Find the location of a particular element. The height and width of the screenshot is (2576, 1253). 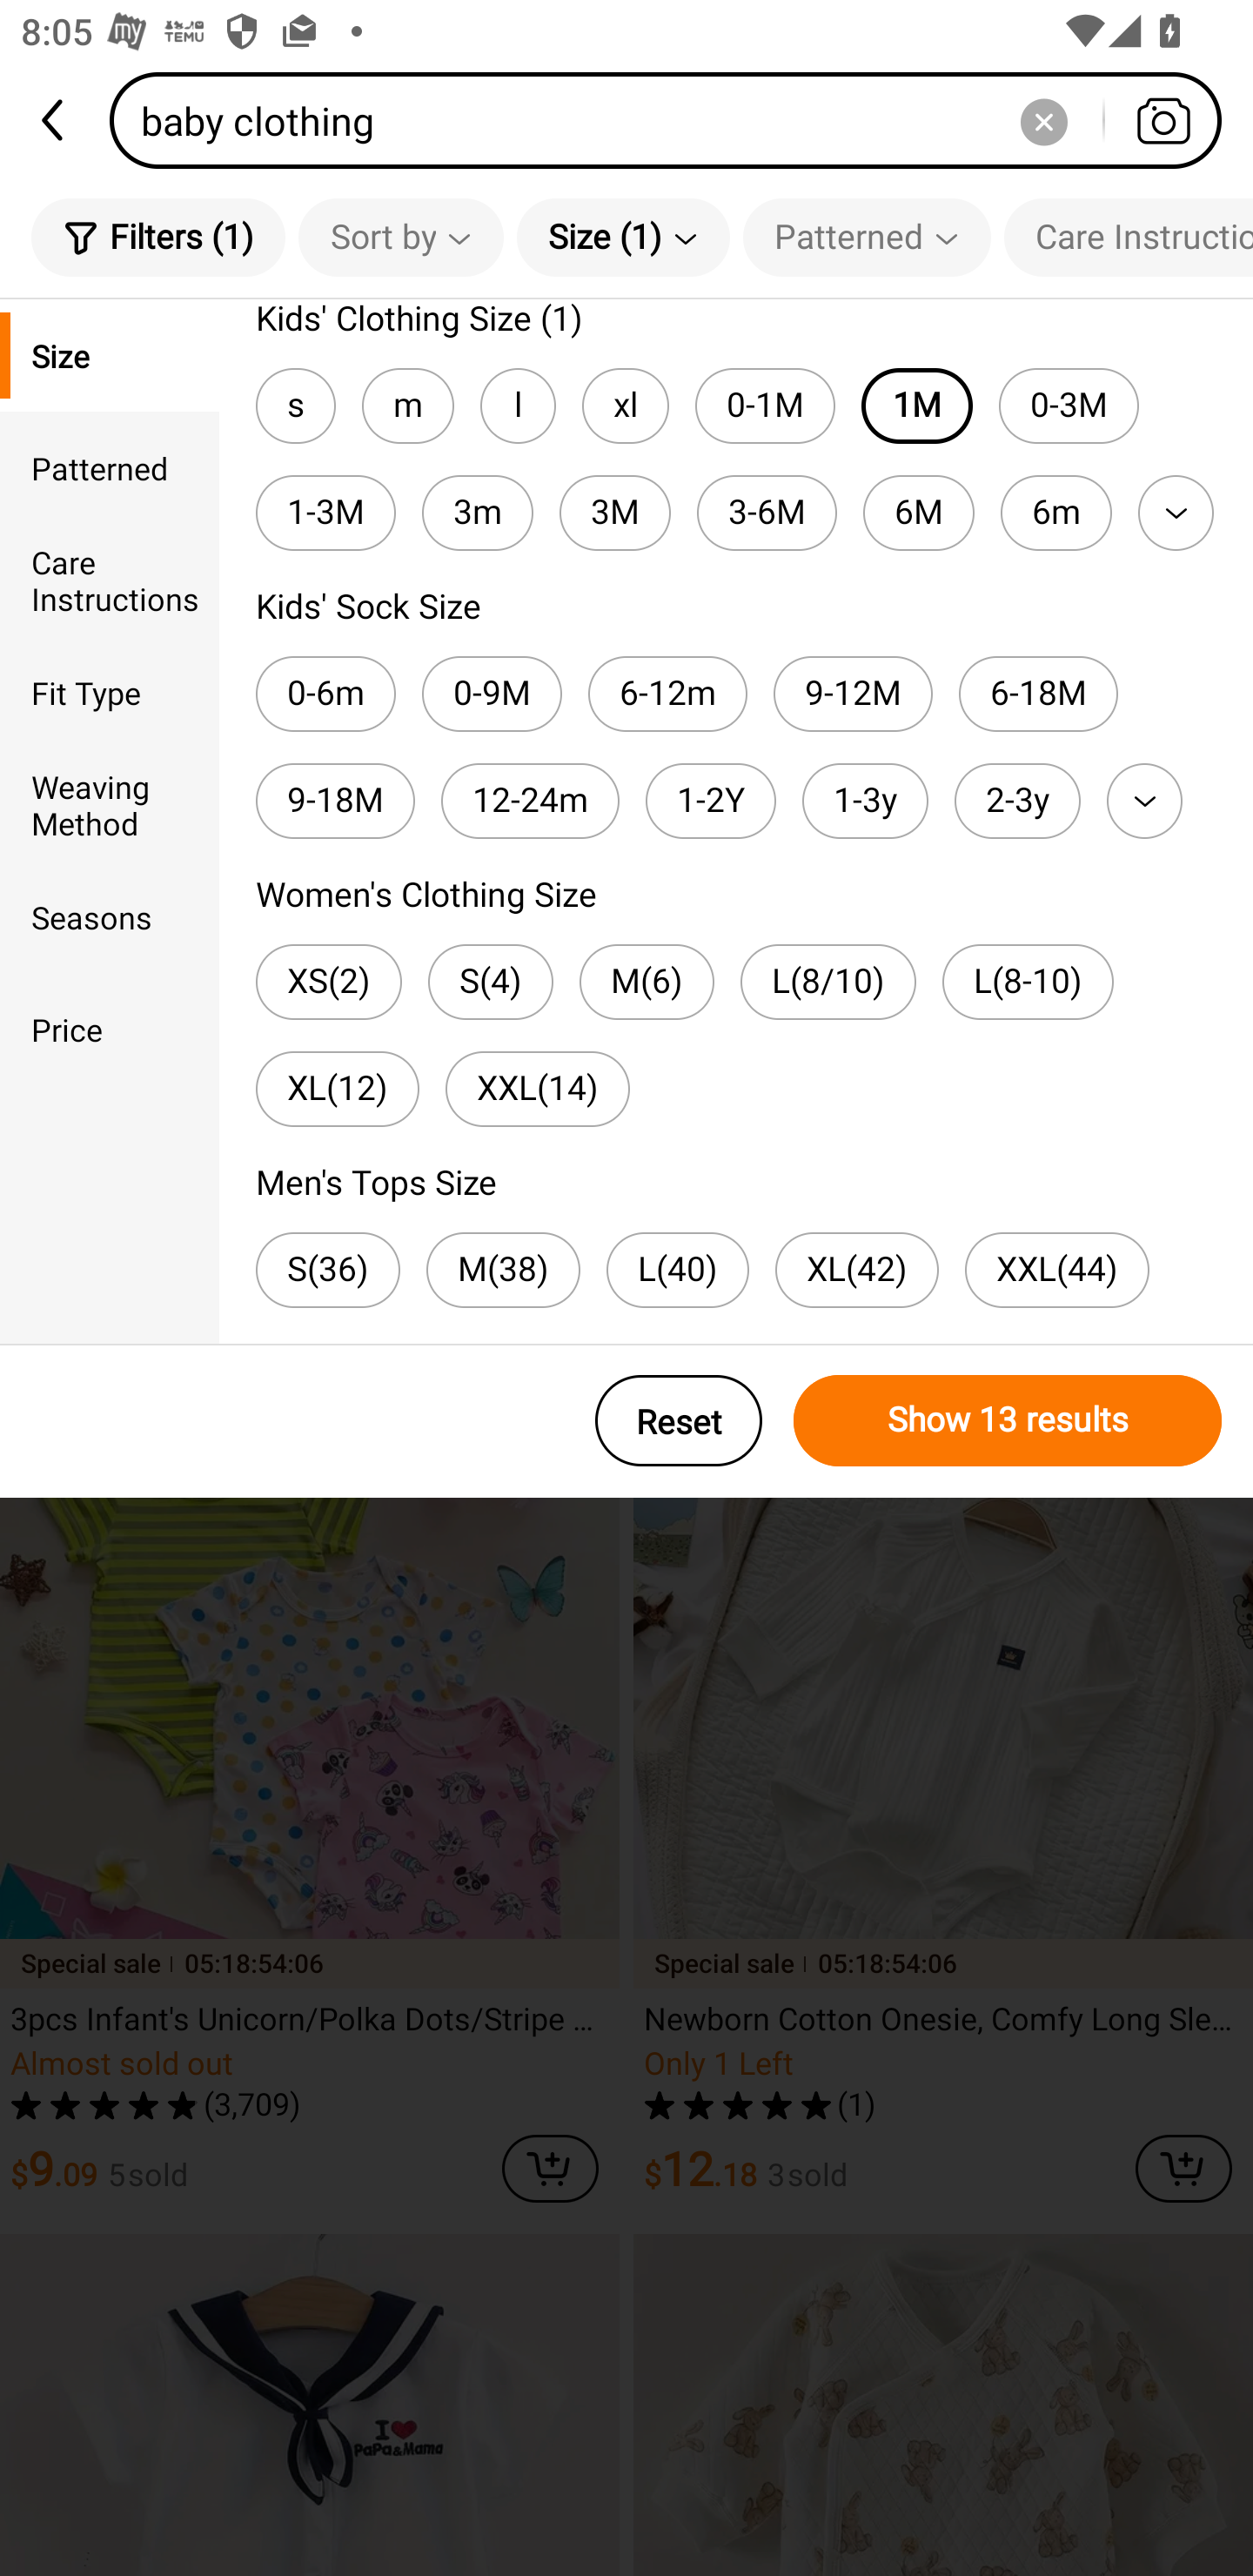

Patterned is located at coordinates (867, 237).